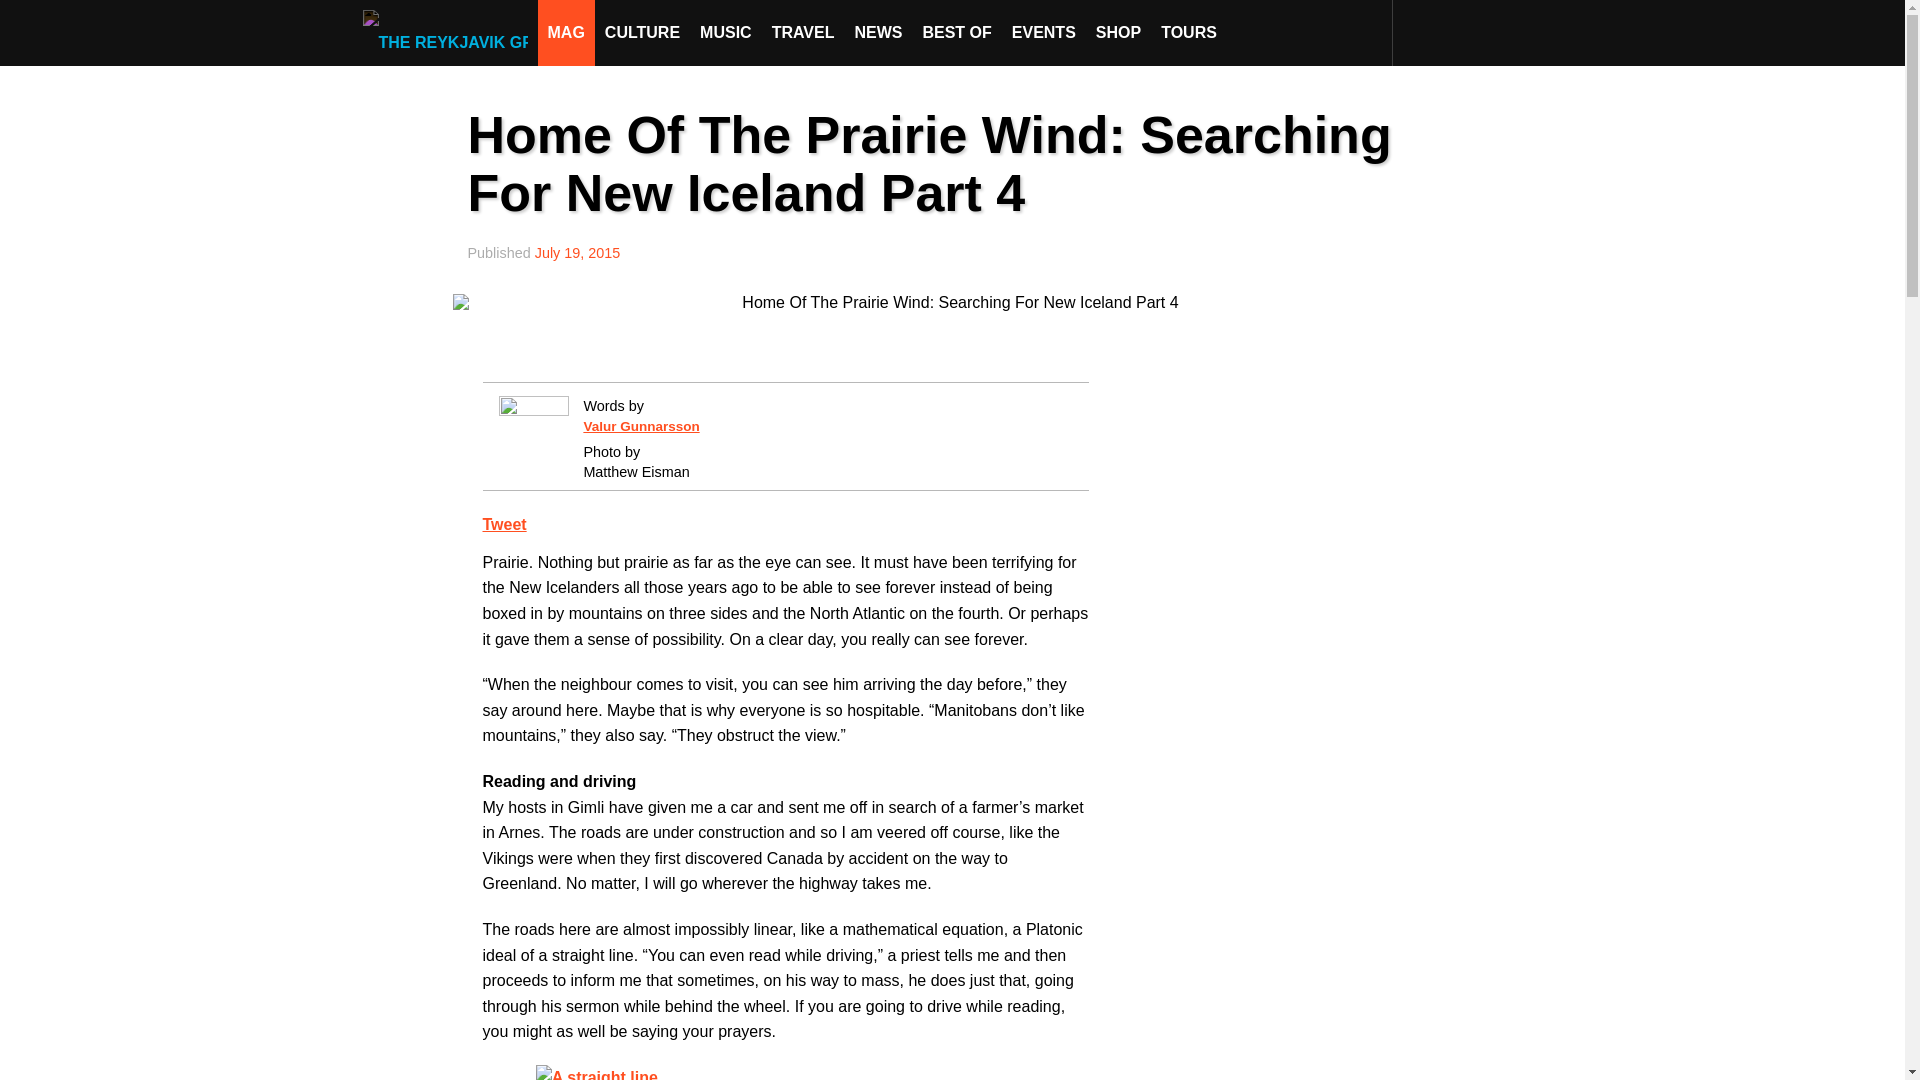  I want to click on Posts by Valur Gunnarsson, so click(640, 426).